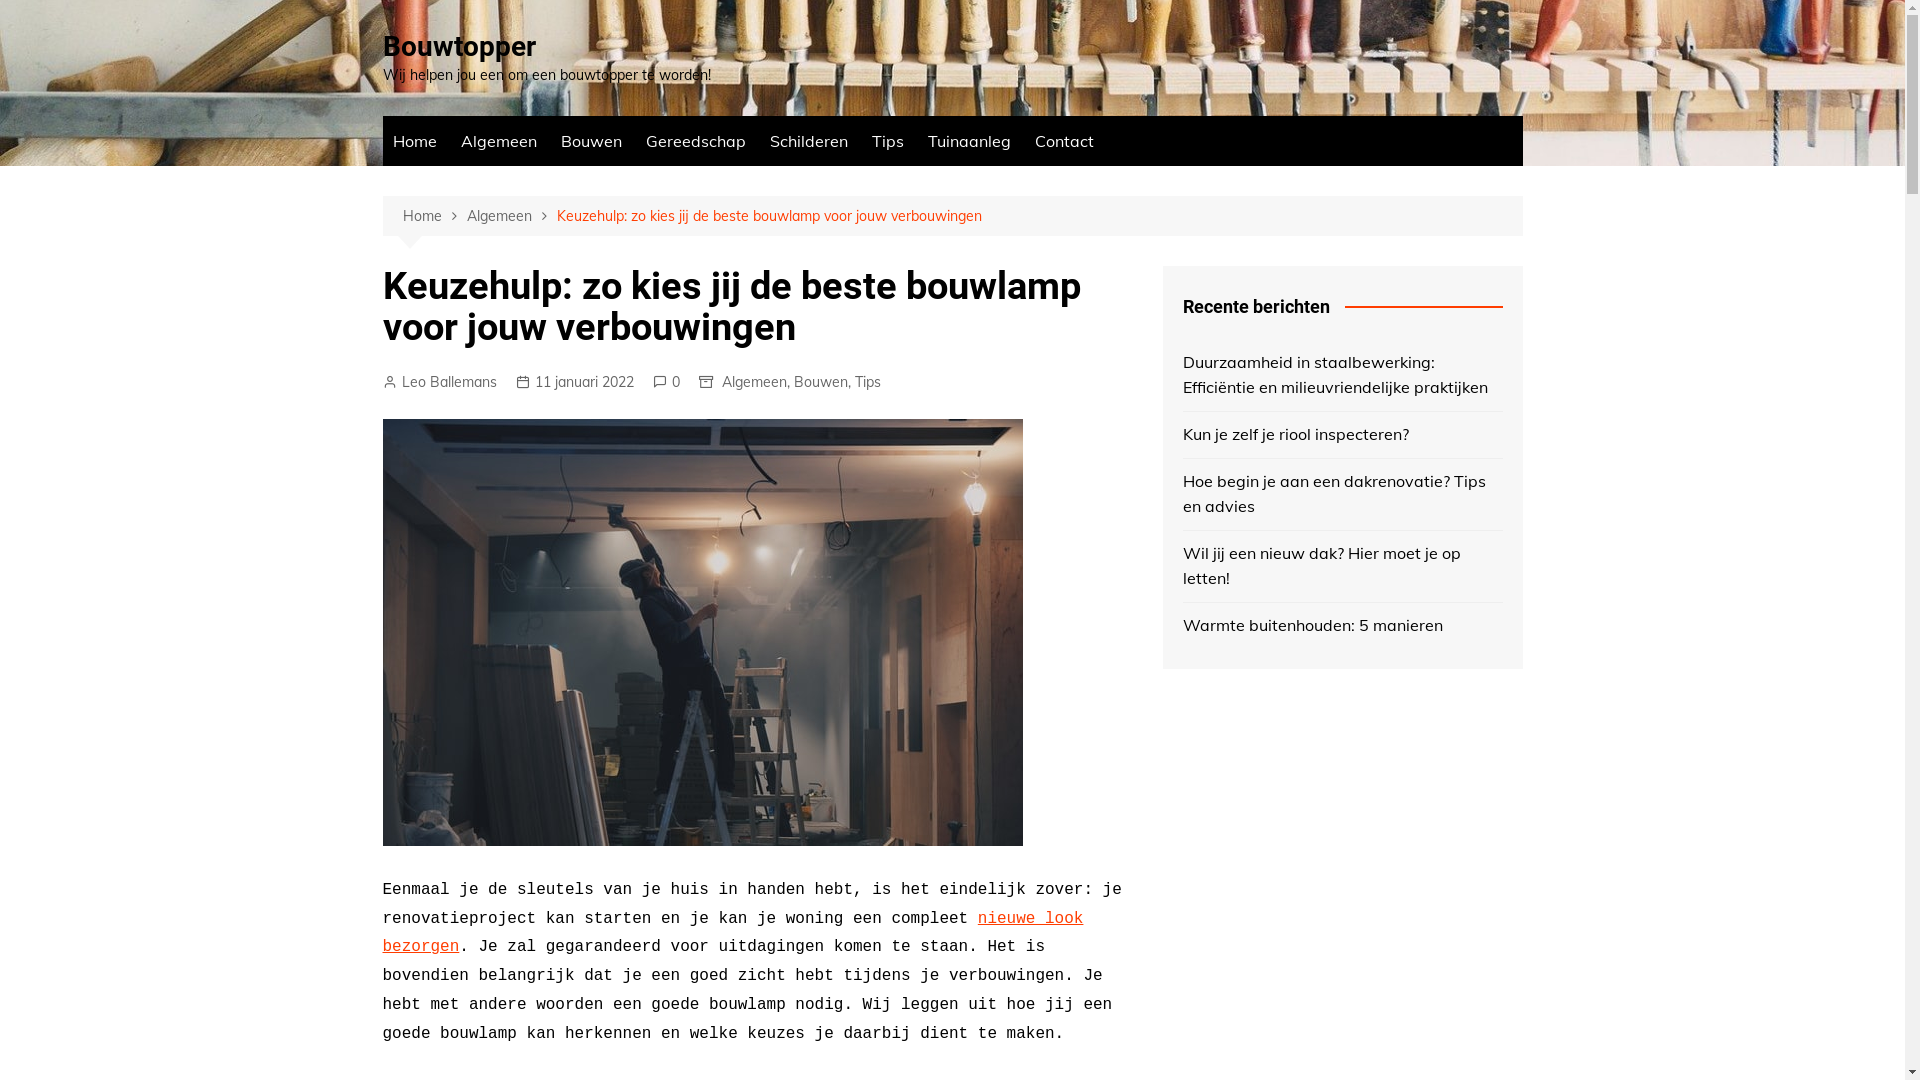 Image resolution: width=1920 pixels, height=1080 pixels. I want to click on Tips, so click(888, 141).